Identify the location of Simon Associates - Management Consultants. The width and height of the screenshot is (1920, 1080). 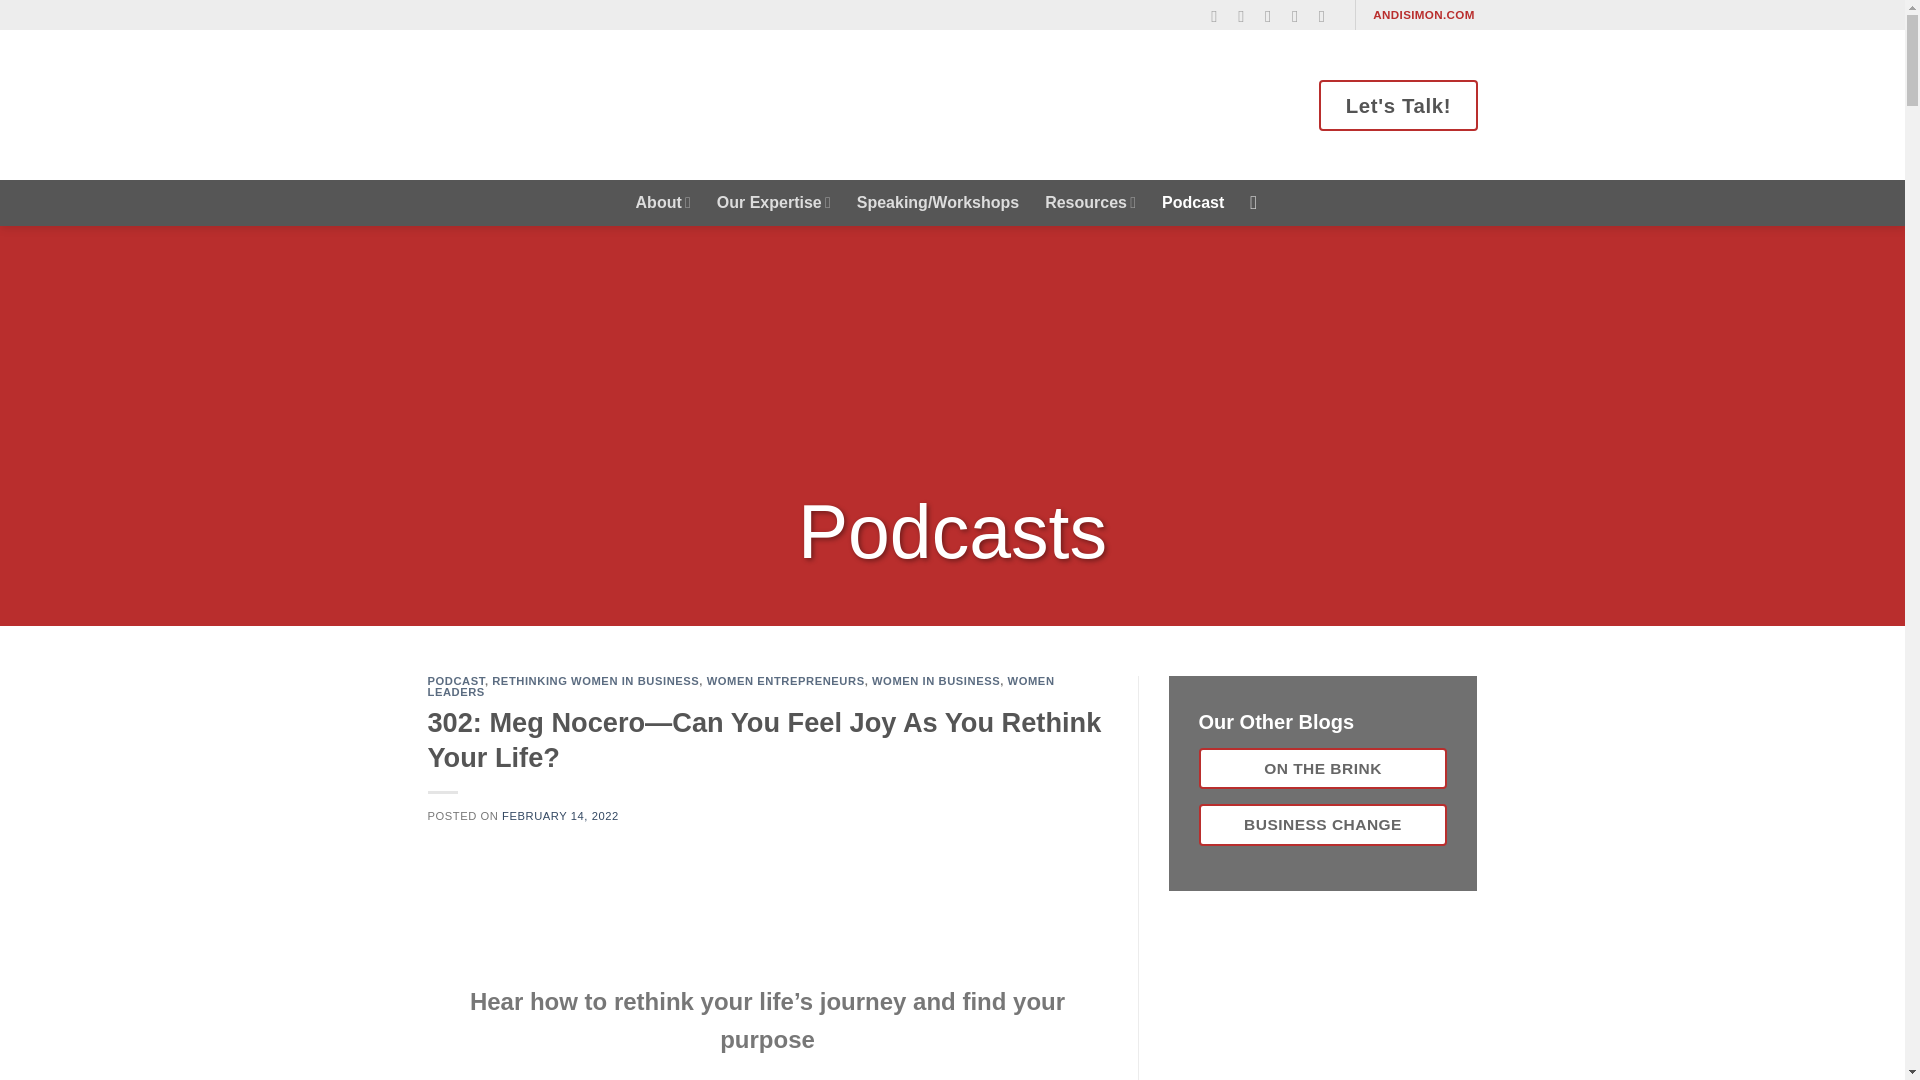
(602, 104).